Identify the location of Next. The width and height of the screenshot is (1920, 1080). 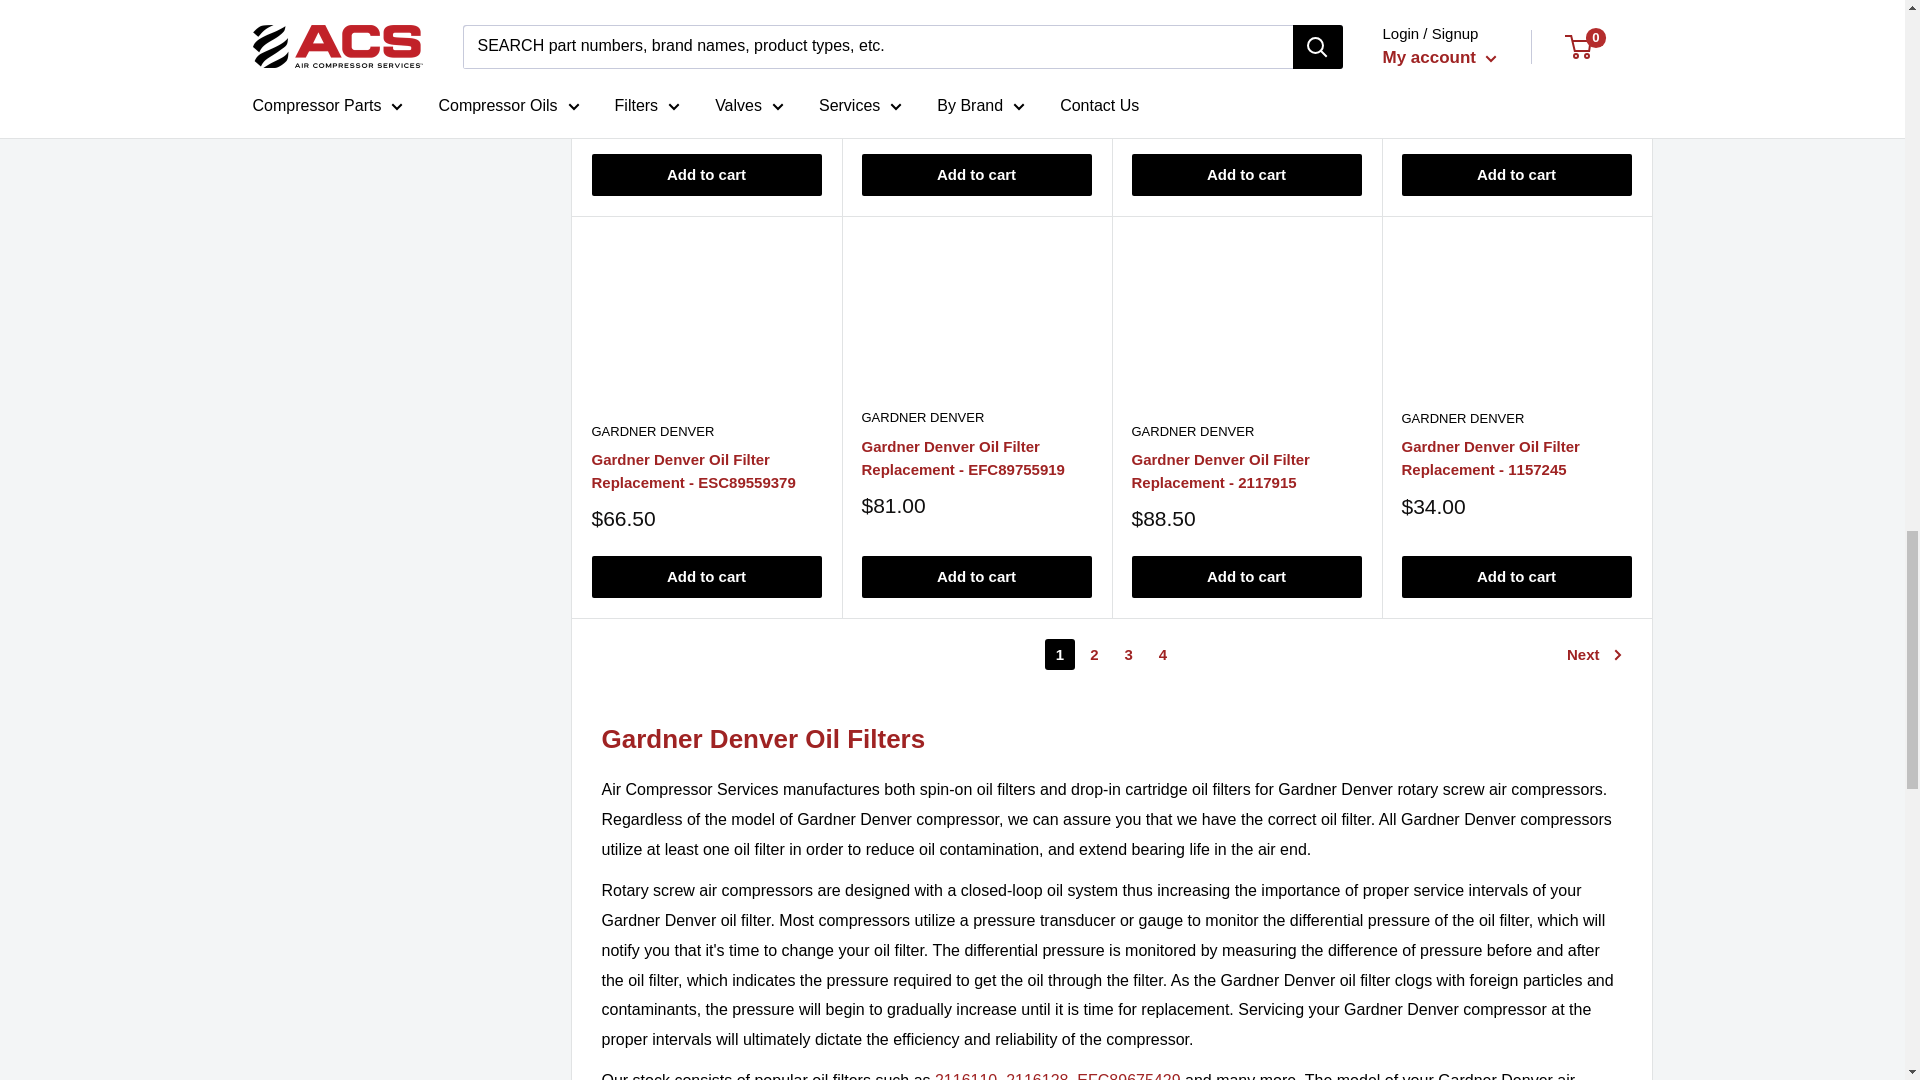
(1594, 654).